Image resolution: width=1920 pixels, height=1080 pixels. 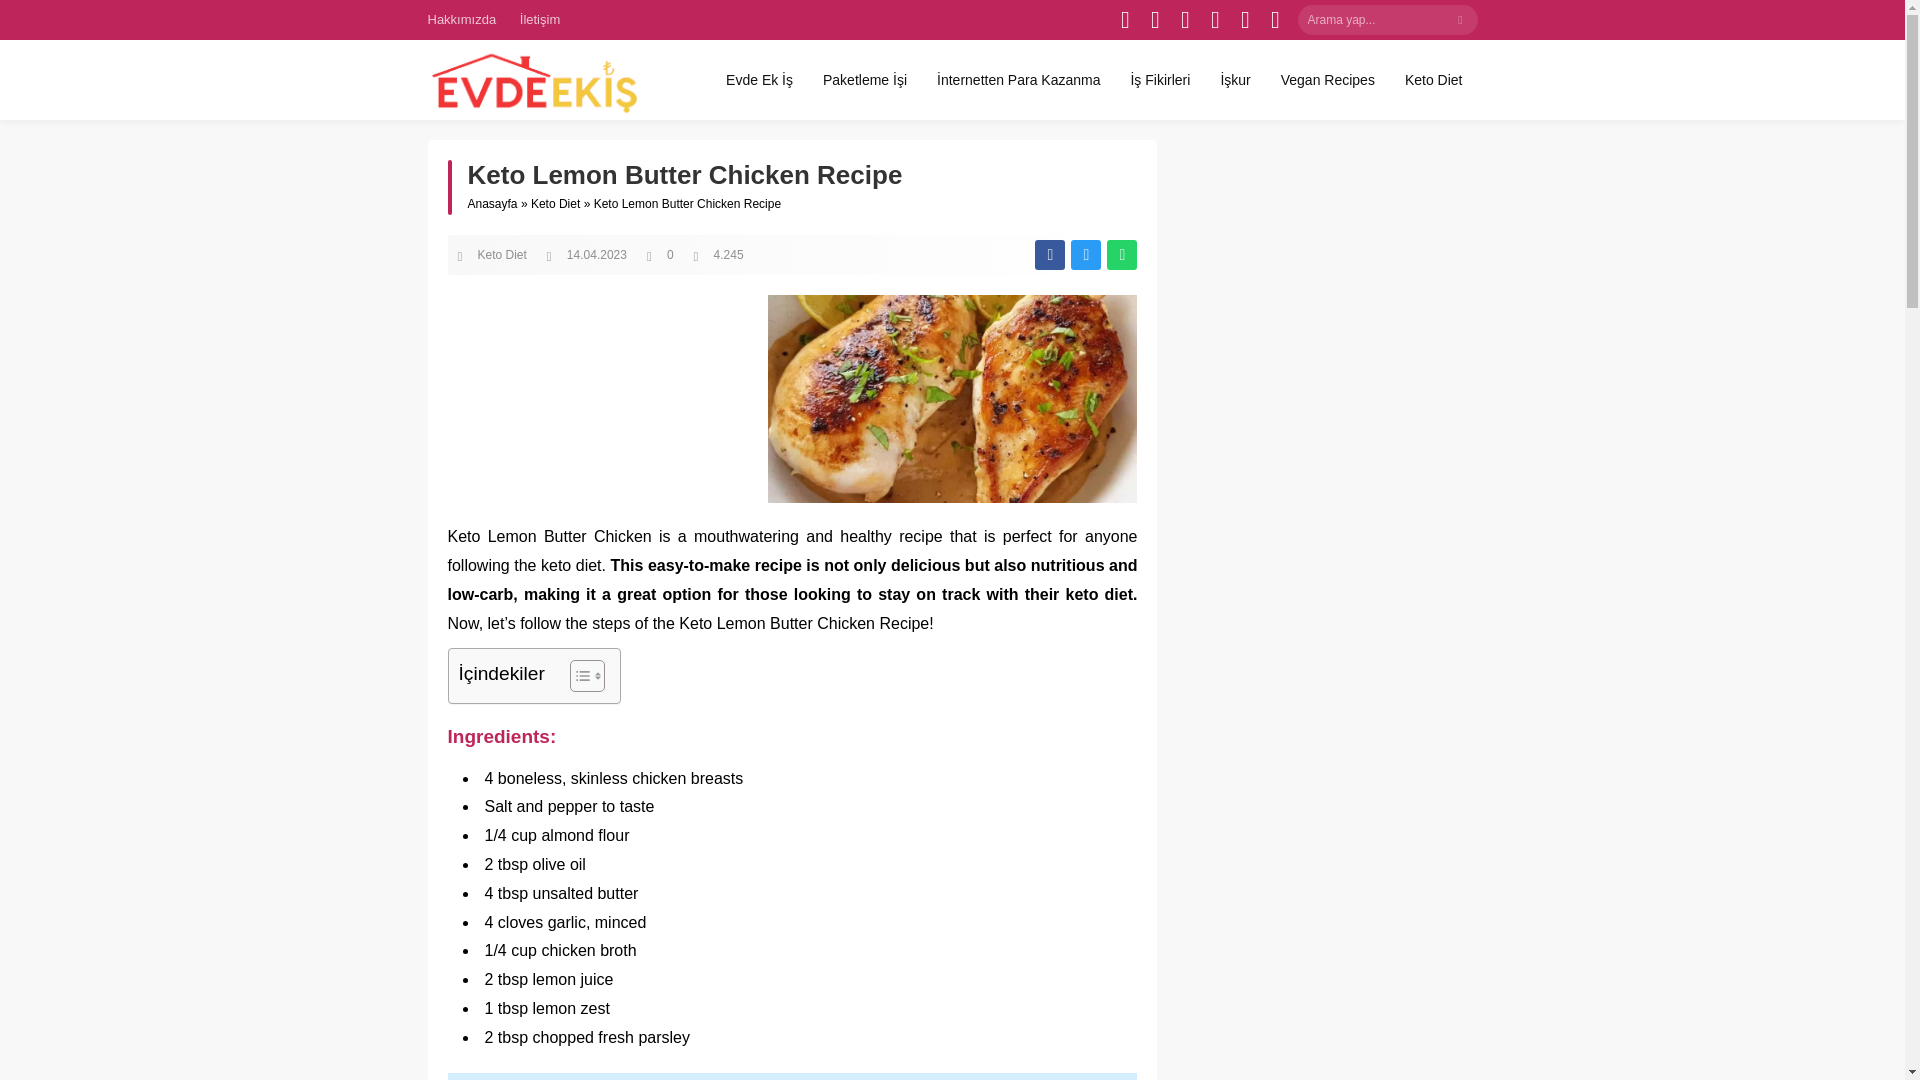 I want to click on Keto Diet, so click(x=555, y=203).